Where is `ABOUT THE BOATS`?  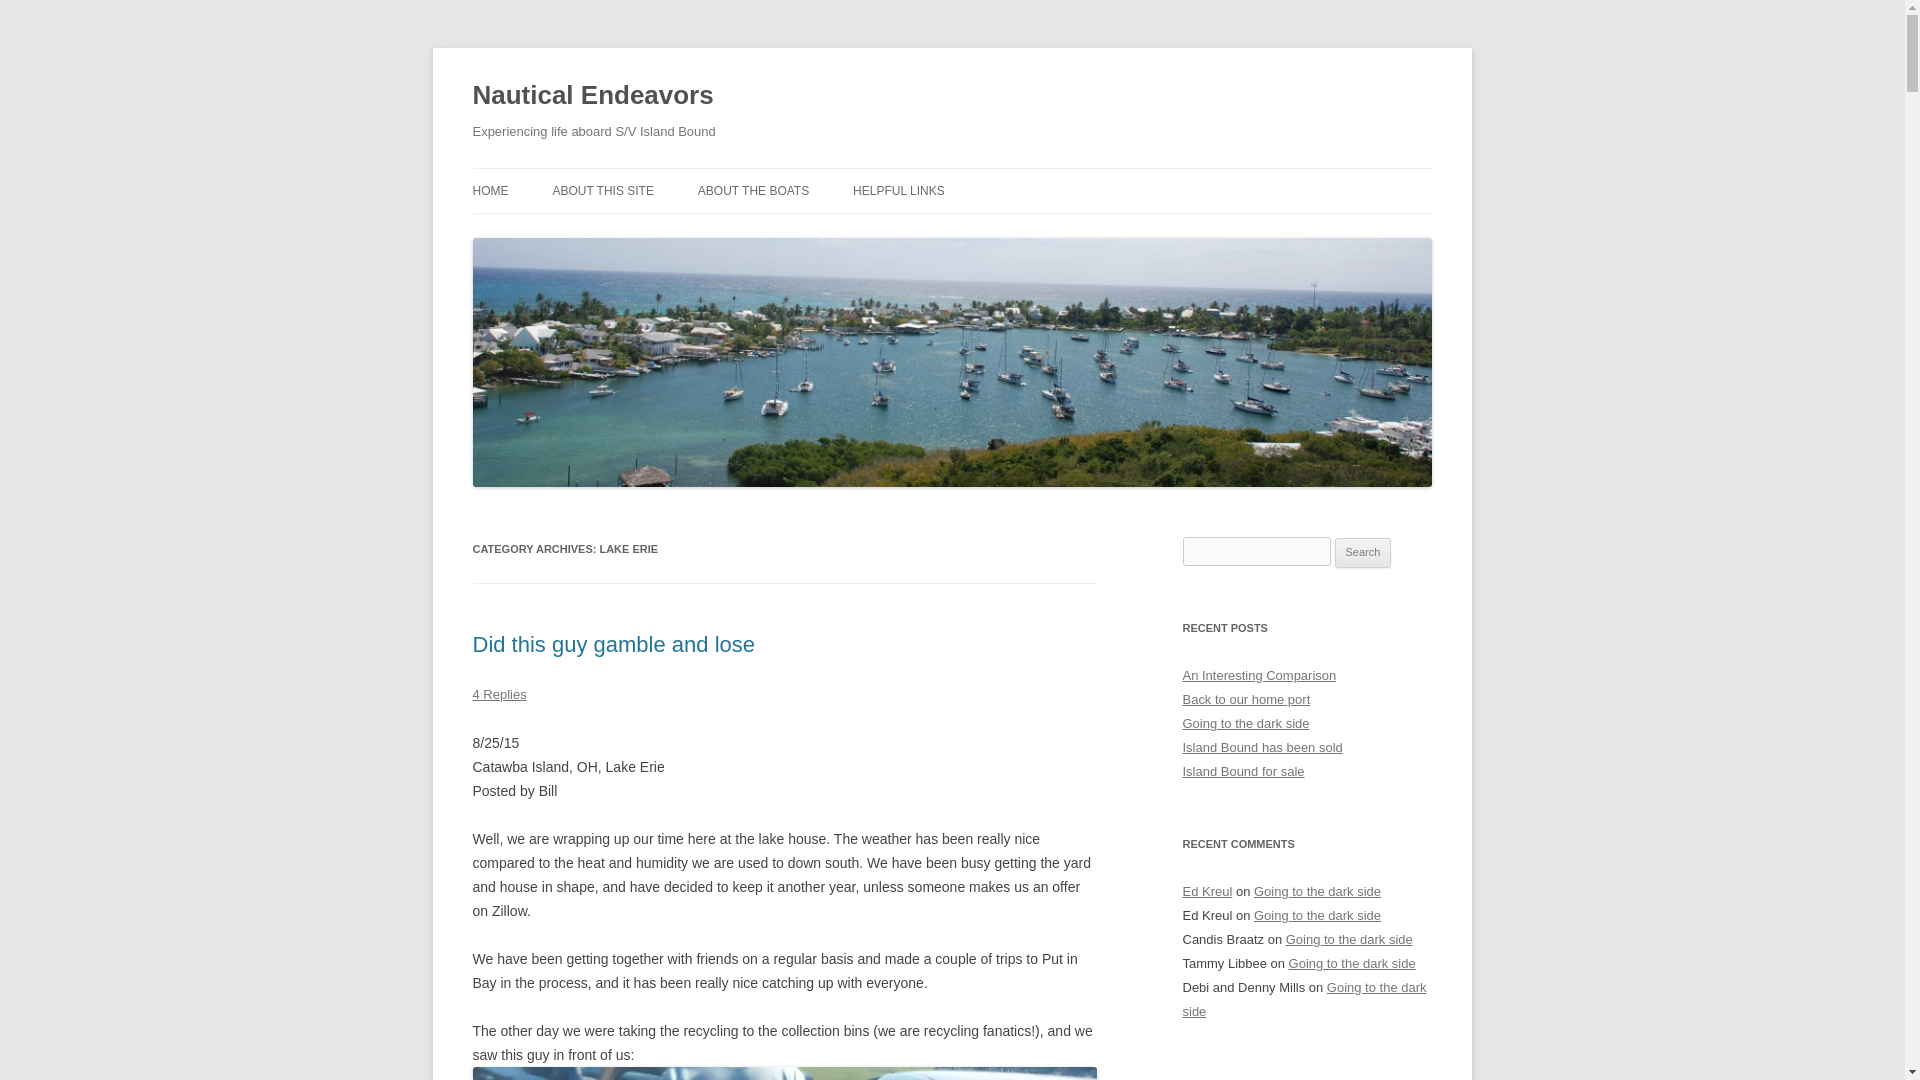
ABOUT THE BOATS is located at coordinates (753, 190).